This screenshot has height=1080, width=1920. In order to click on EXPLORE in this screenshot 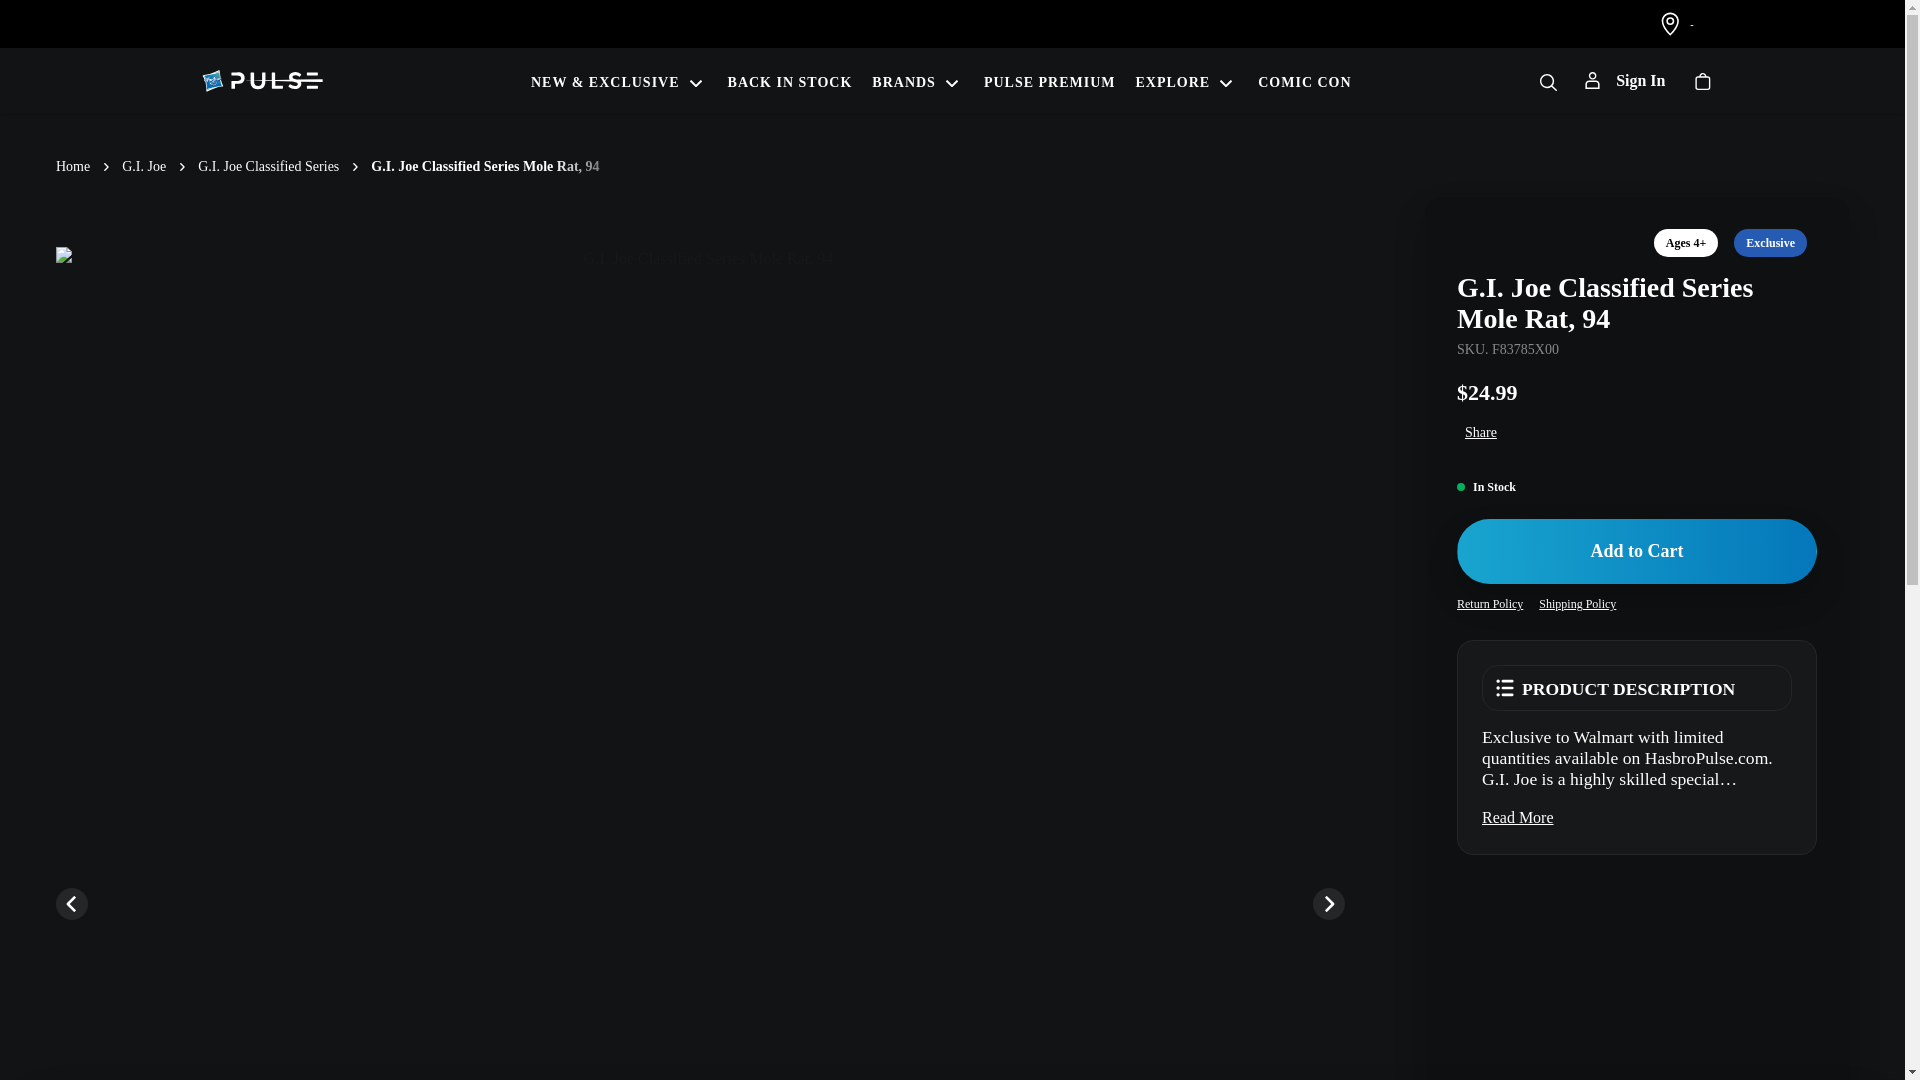, I will do `click(1187, 80)`.